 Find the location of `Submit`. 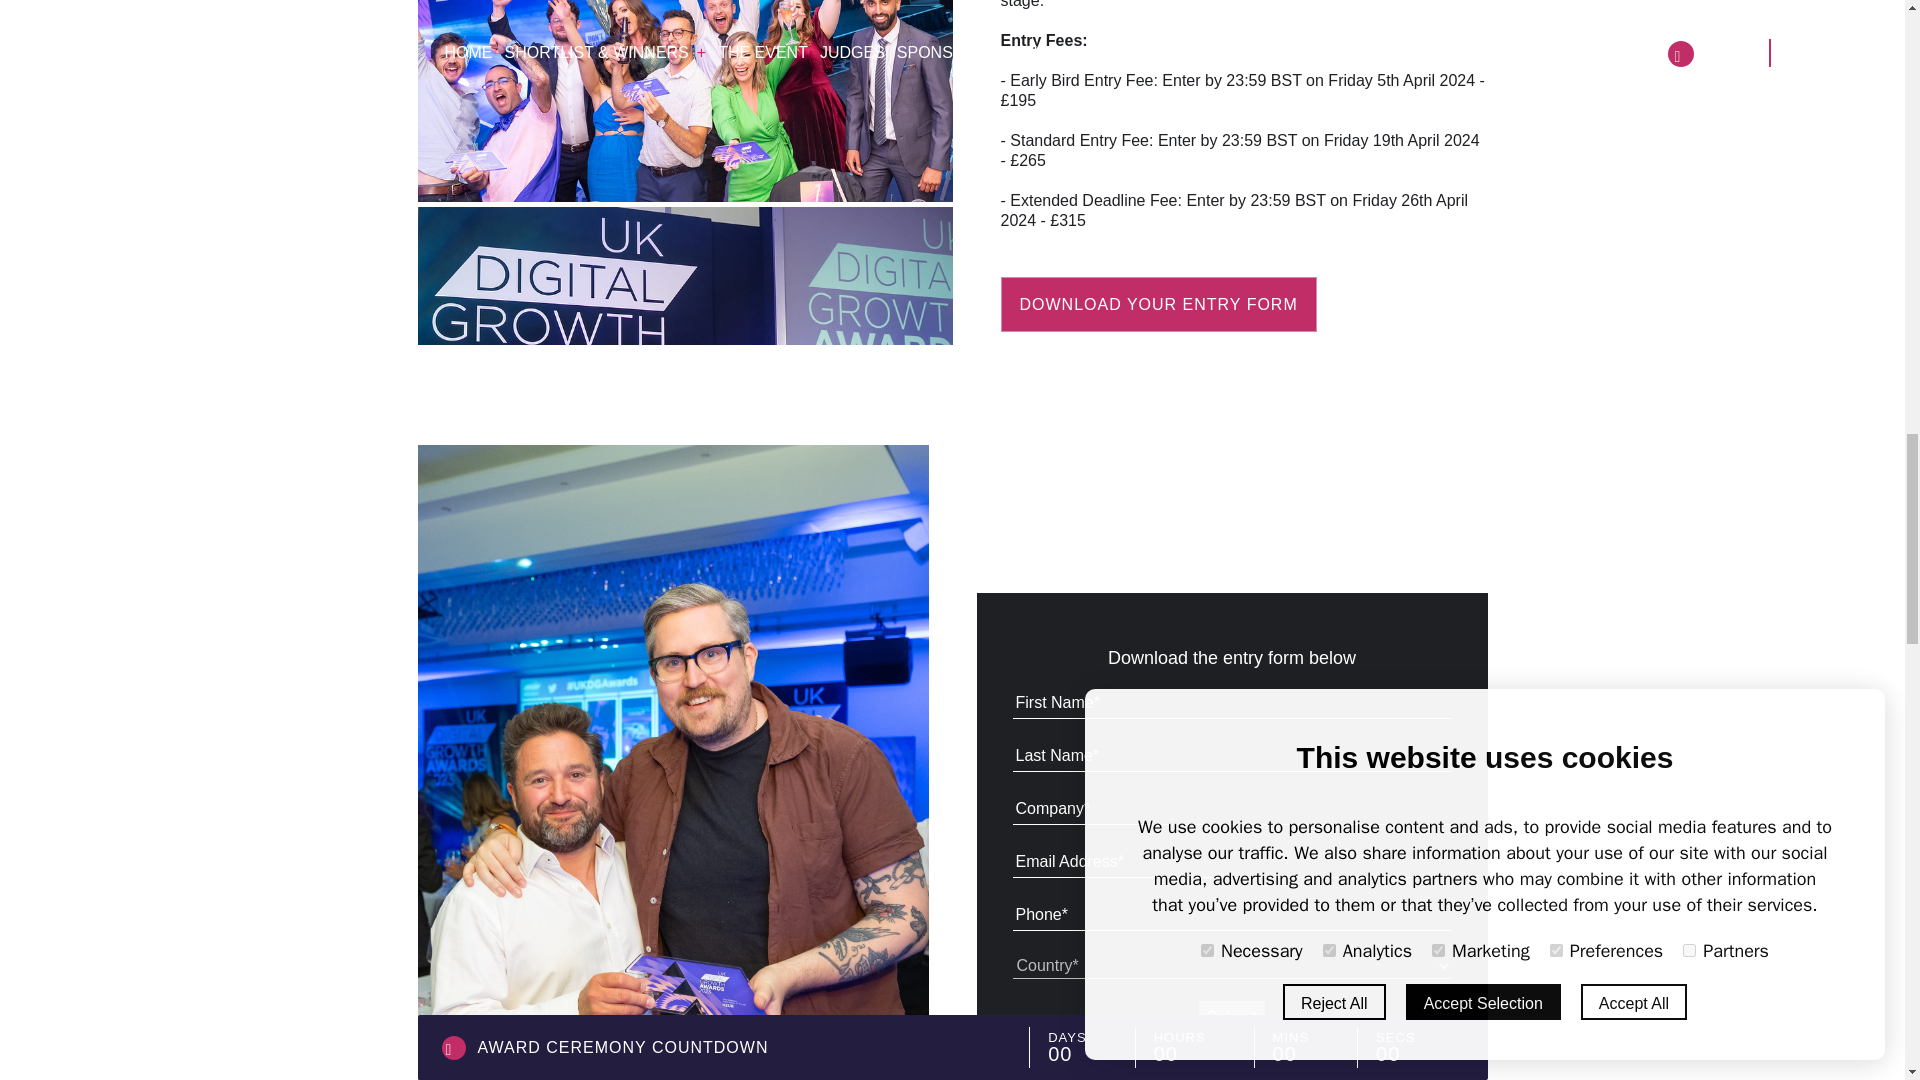

Submit is located at coordinates (1232, 1018).